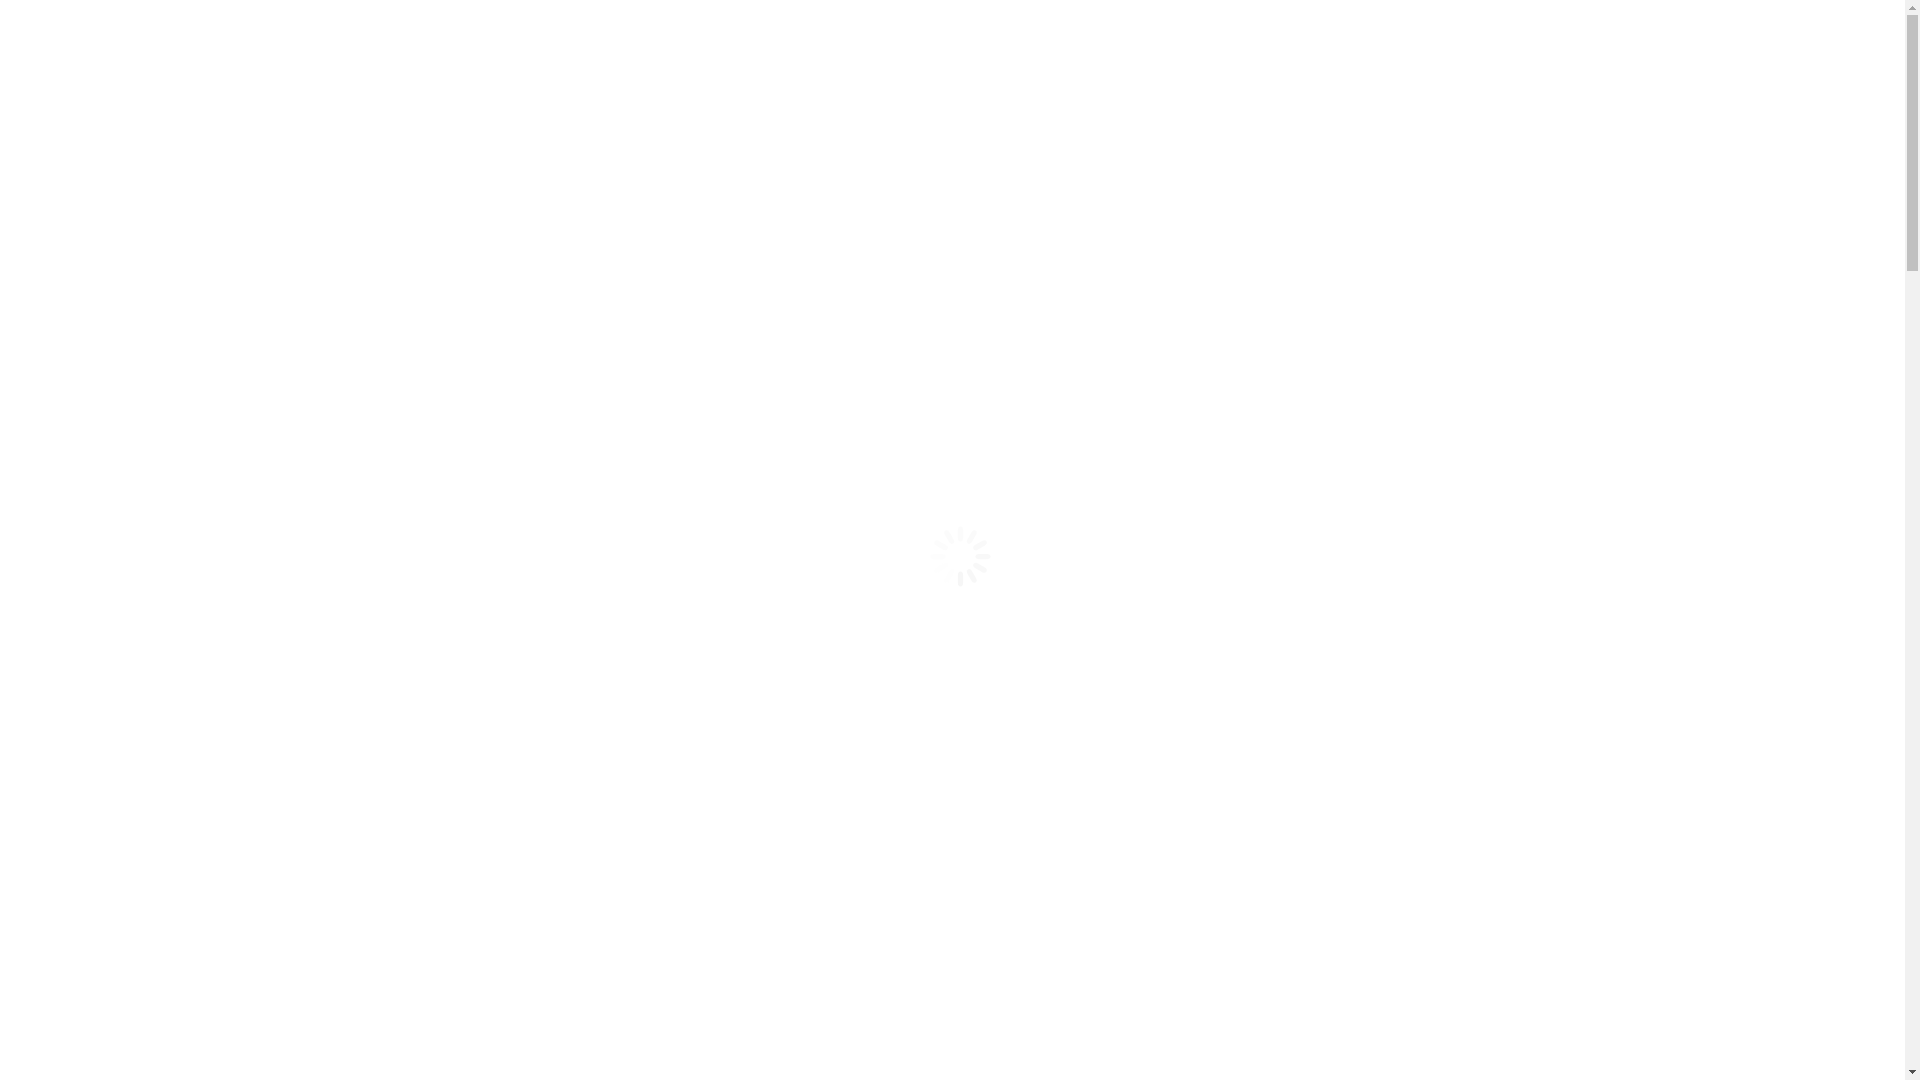  I want to click on Education, so click(80, 662).